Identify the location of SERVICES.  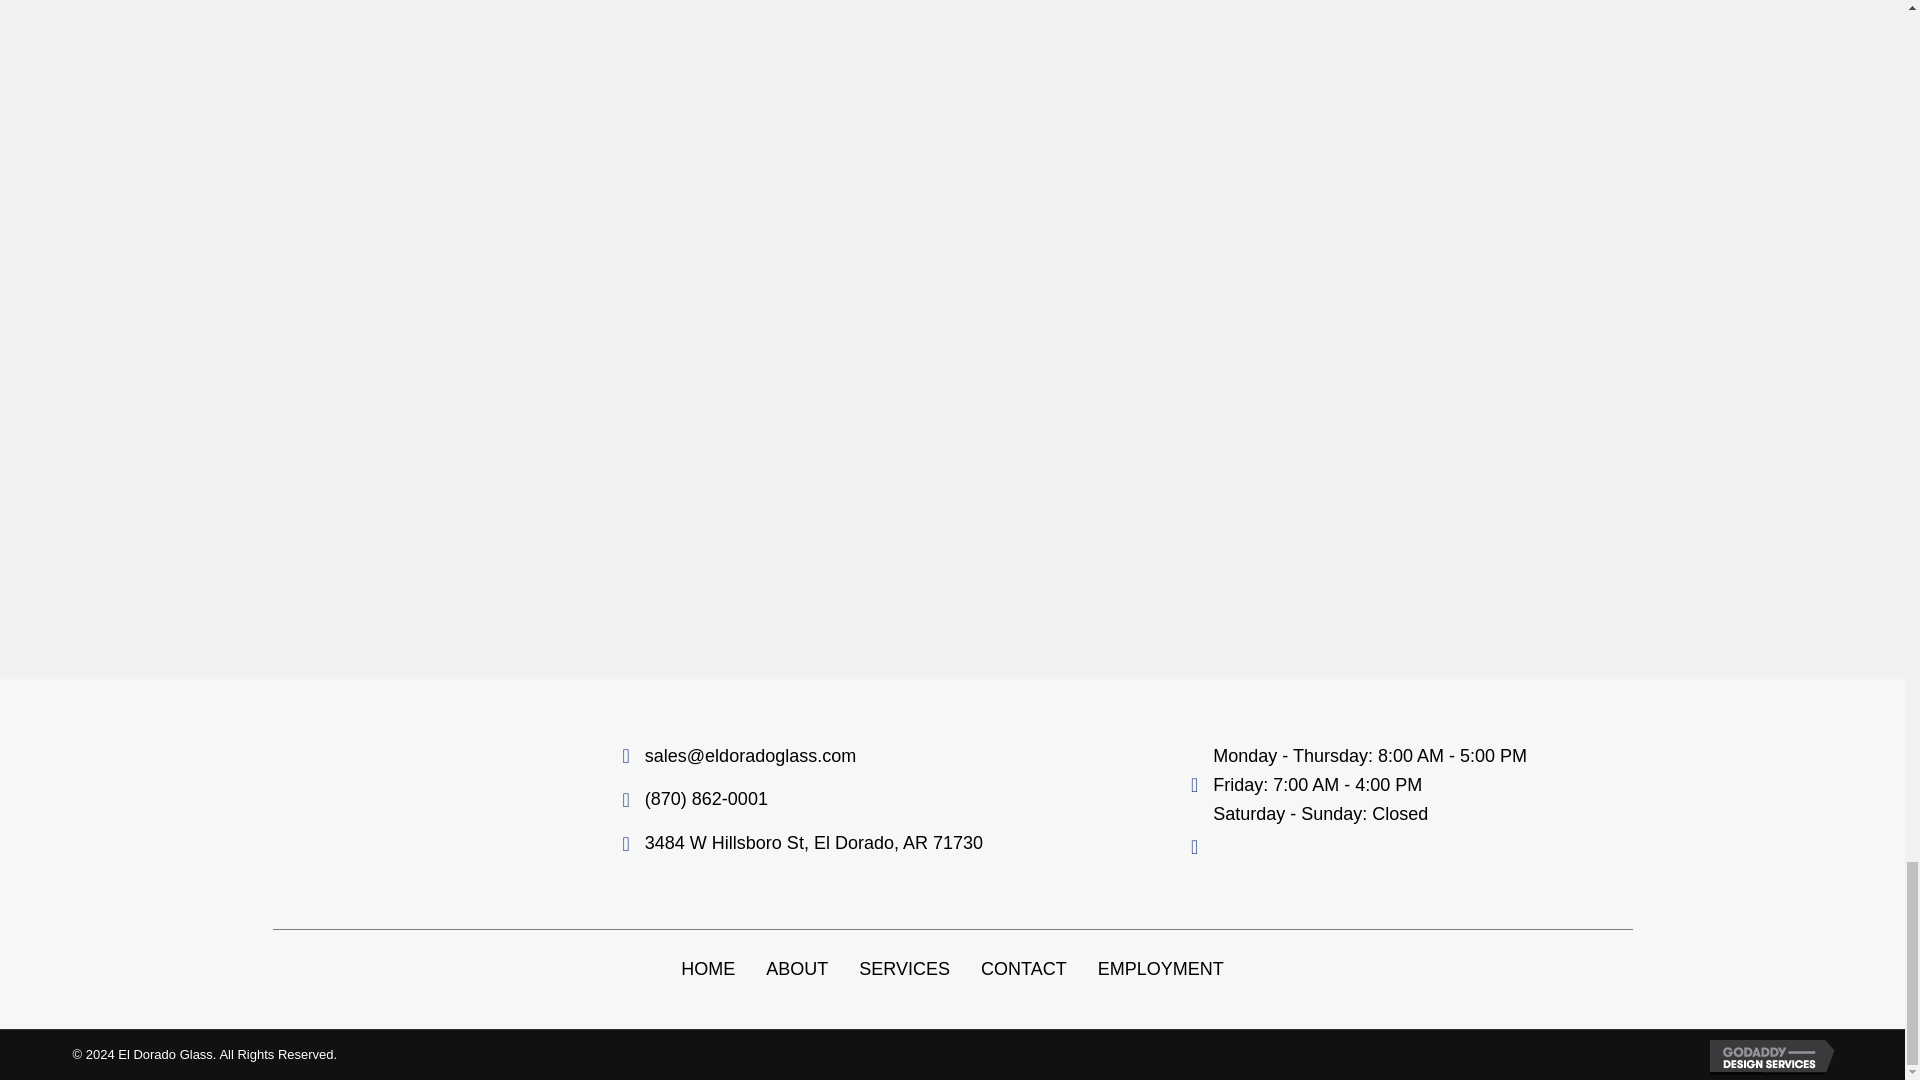
(904, 970).